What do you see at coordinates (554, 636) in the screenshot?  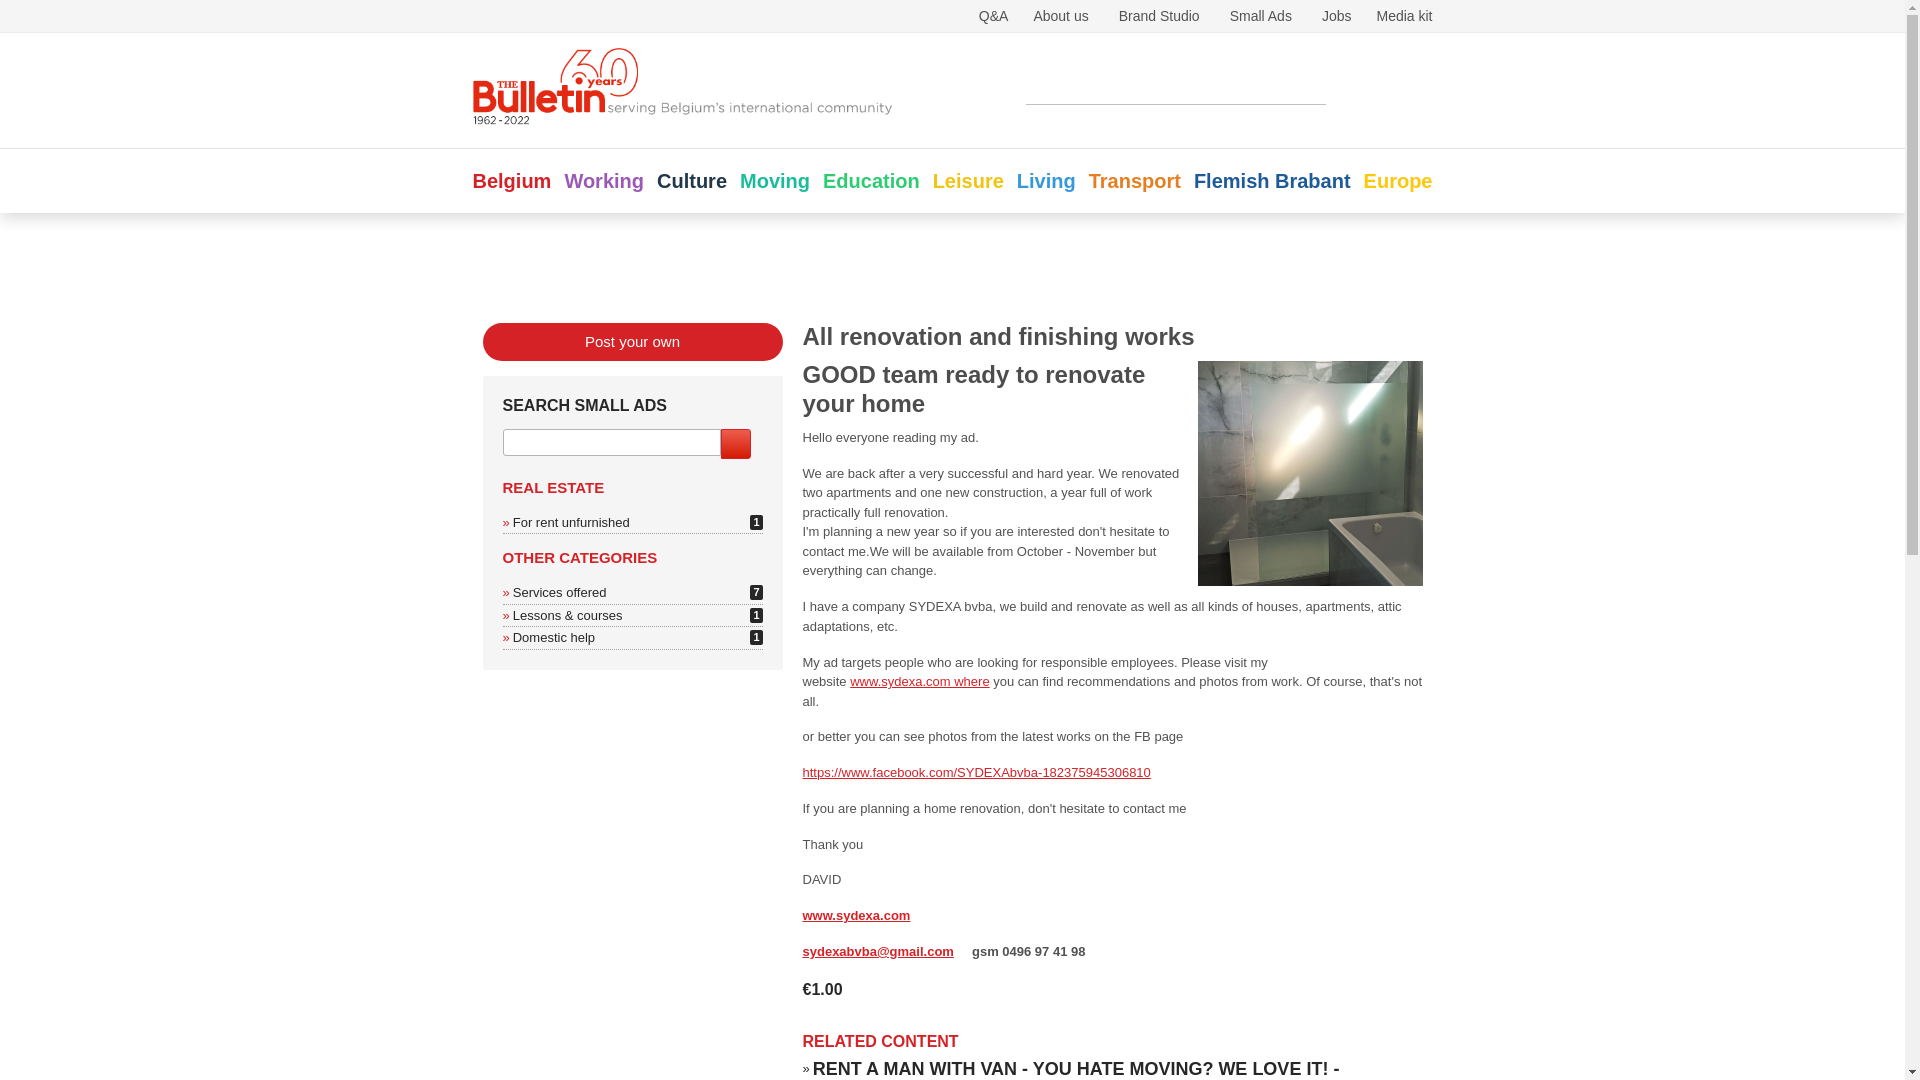 I see `Living` at bounding box center [554, 636].